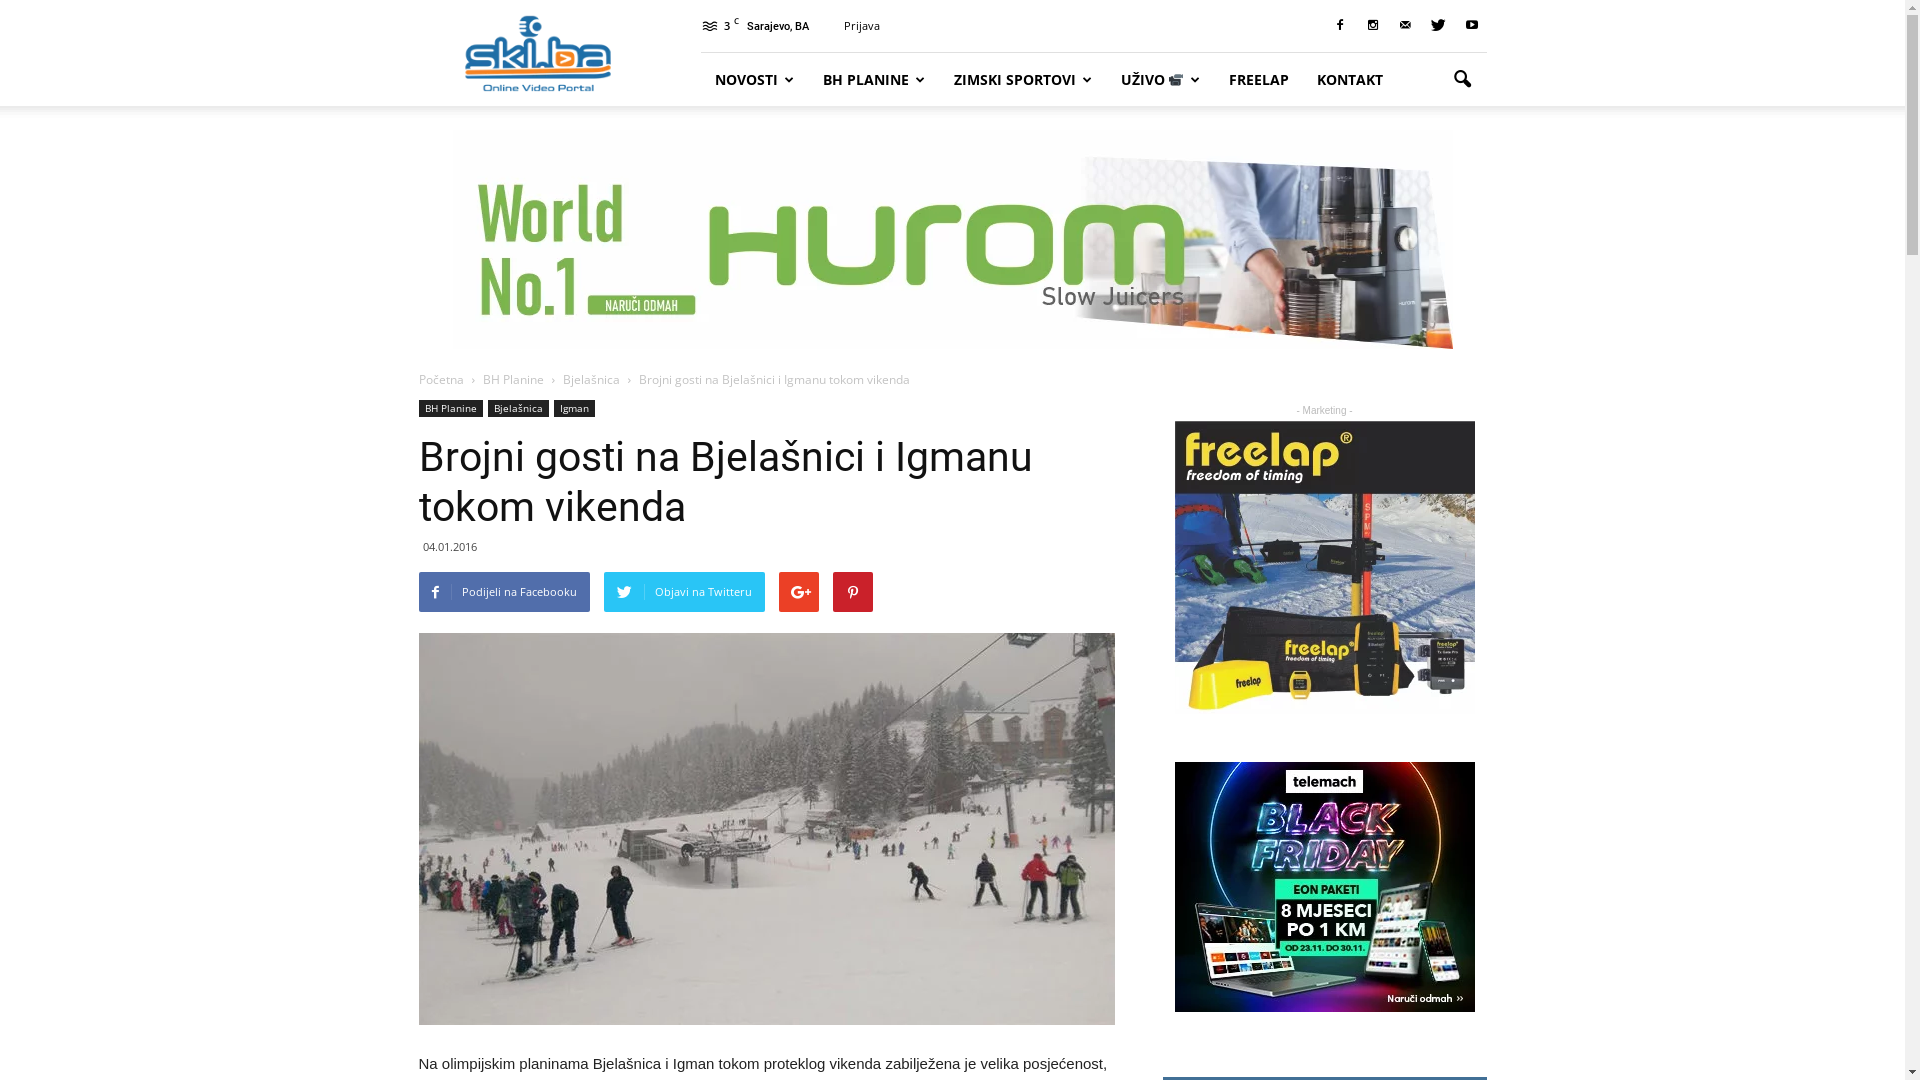 Image resolution: width=1920 pixels, height=1080 pixels. What do you see at coordinates (874, 80) in the screenshot?
I see `BH PLANINE` at bounding box center [874, 80].